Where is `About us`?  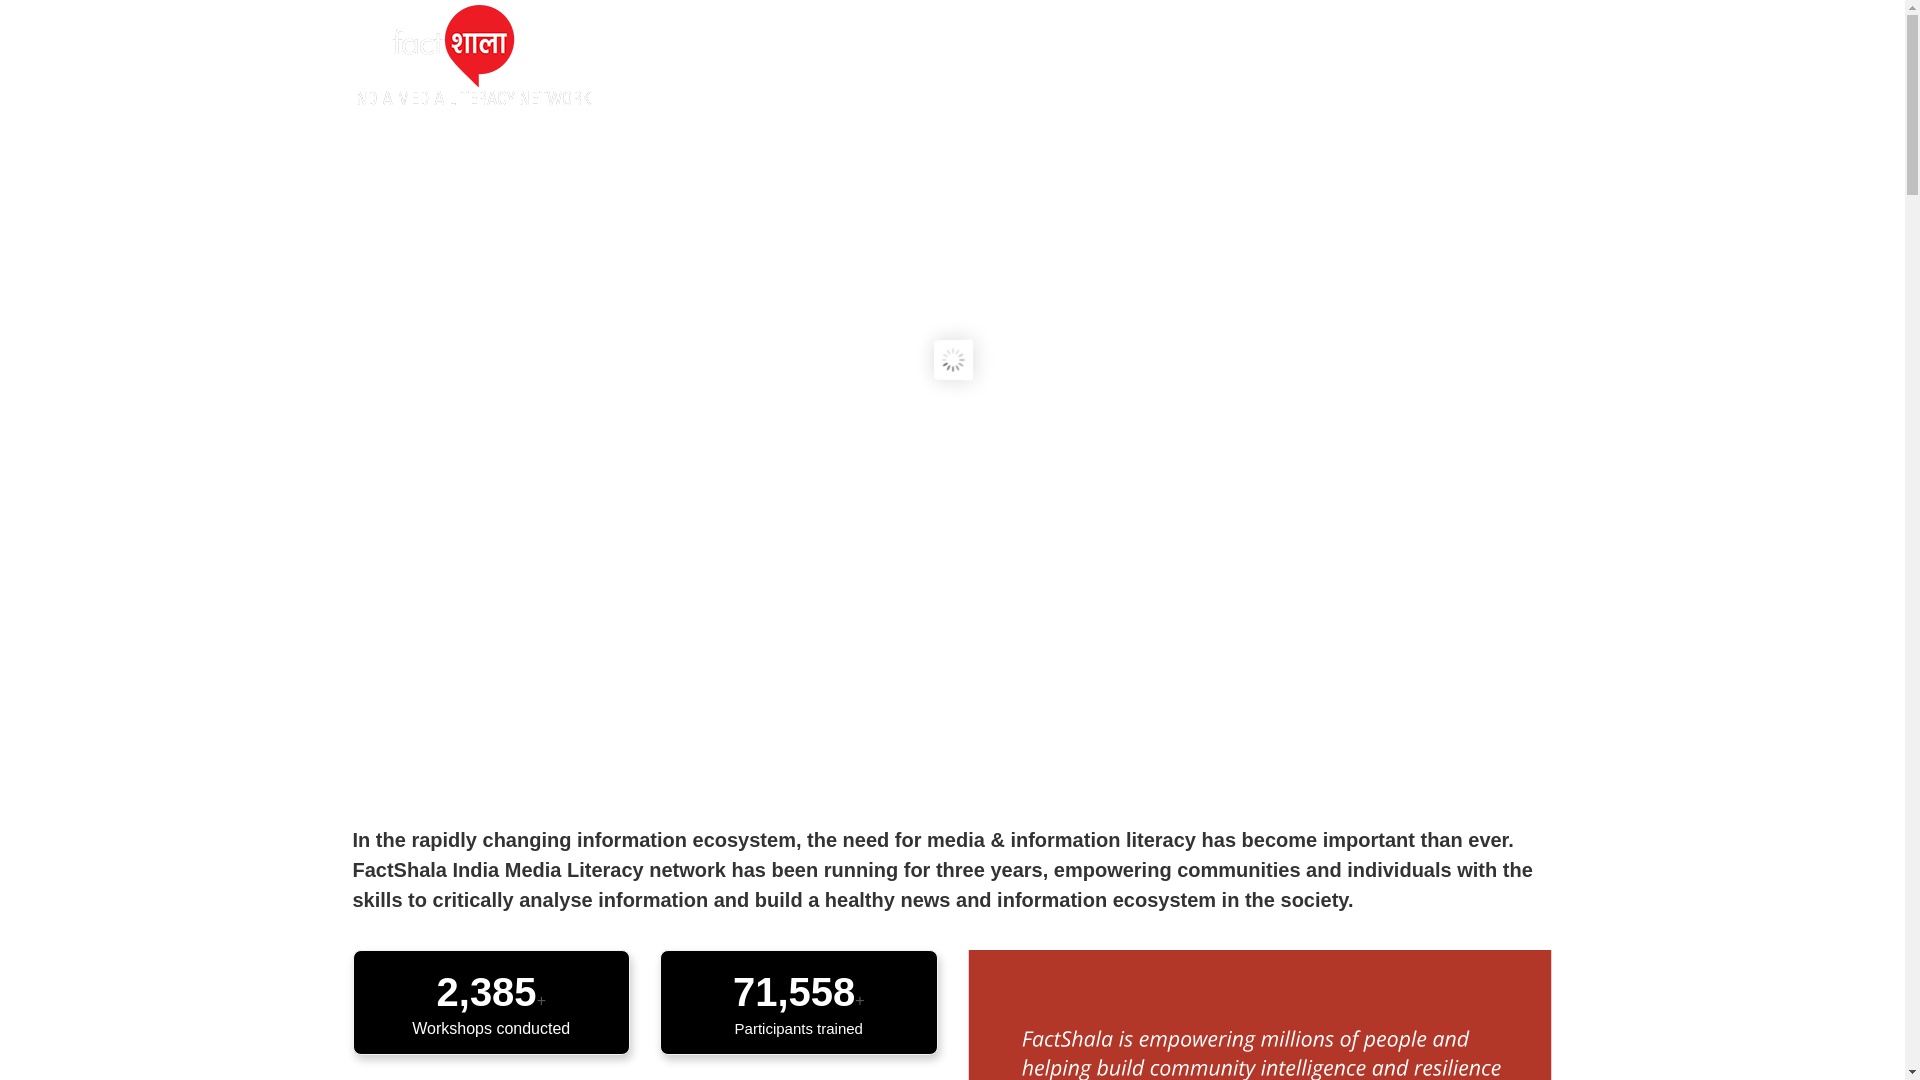 About us is located at coordinates (934, 54).